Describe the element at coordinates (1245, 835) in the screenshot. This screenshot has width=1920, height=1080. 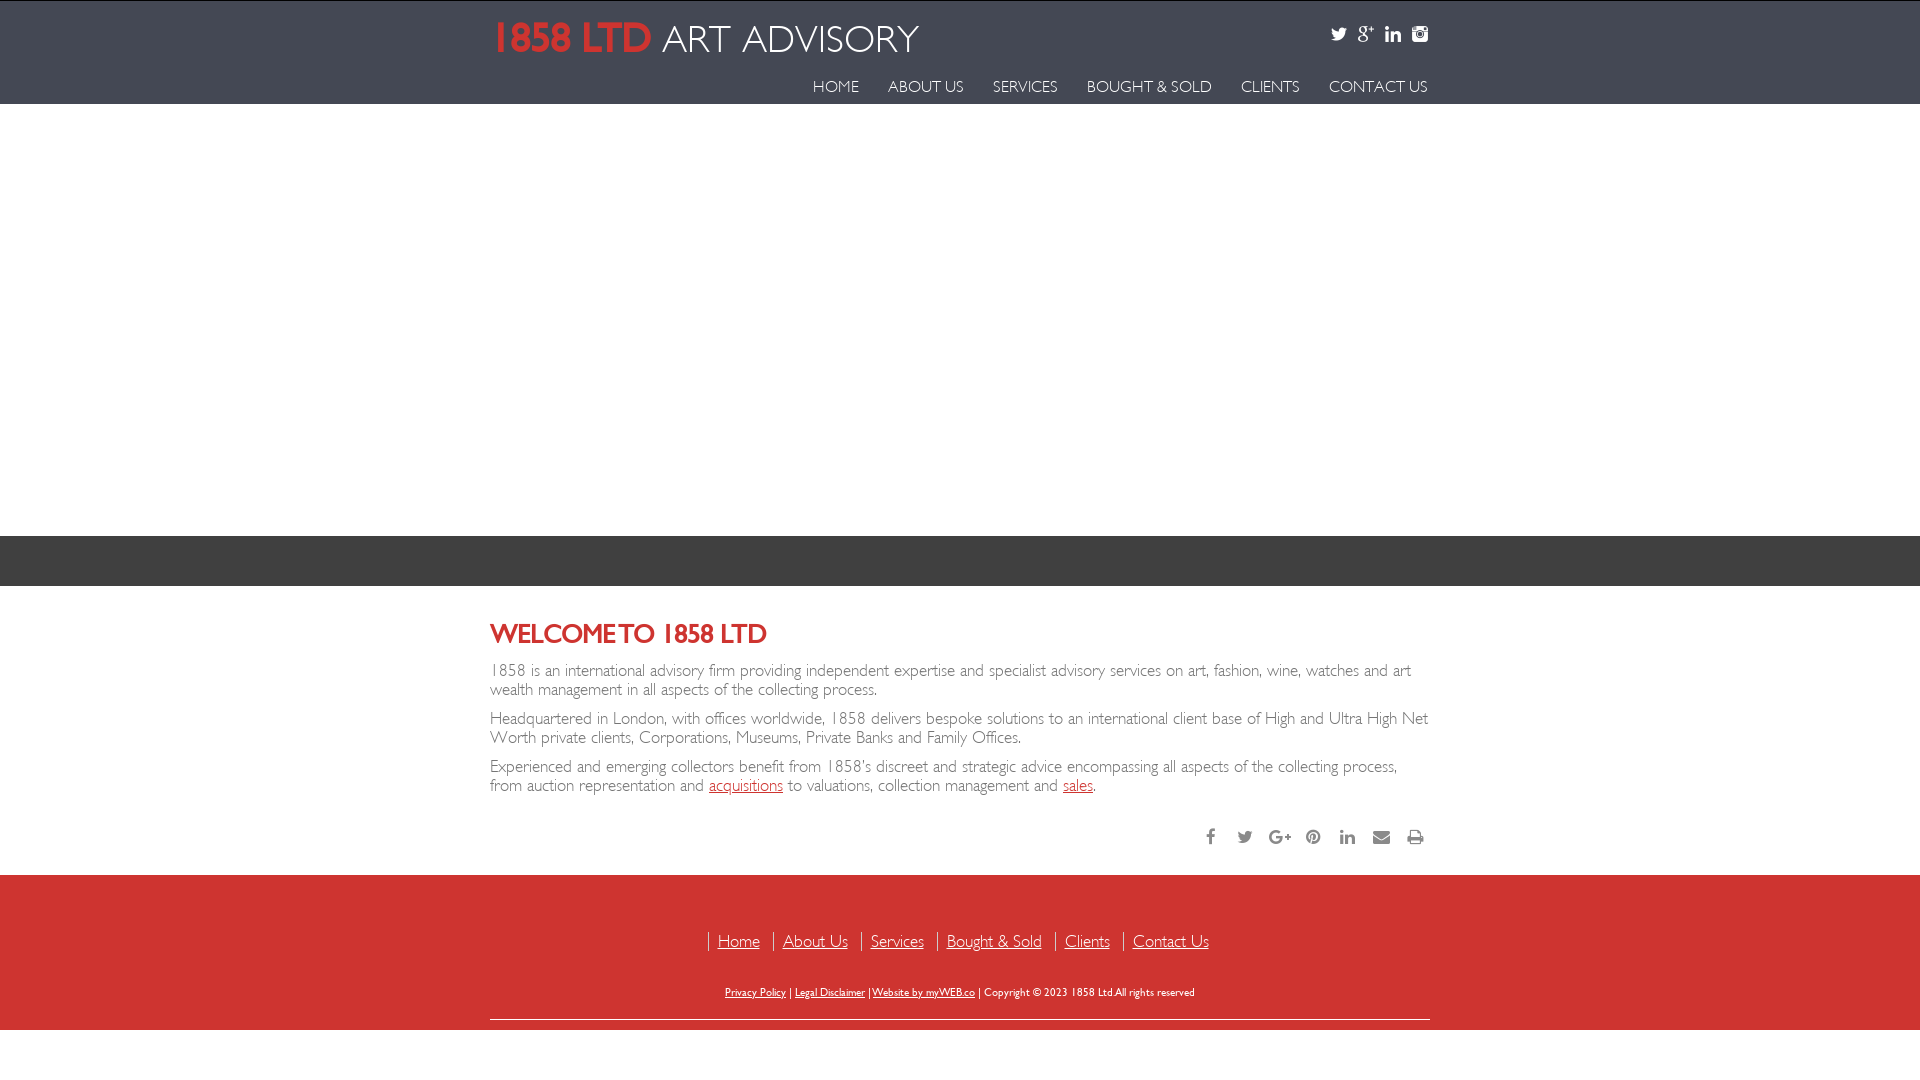
I see `Share on Twitter` at that location.